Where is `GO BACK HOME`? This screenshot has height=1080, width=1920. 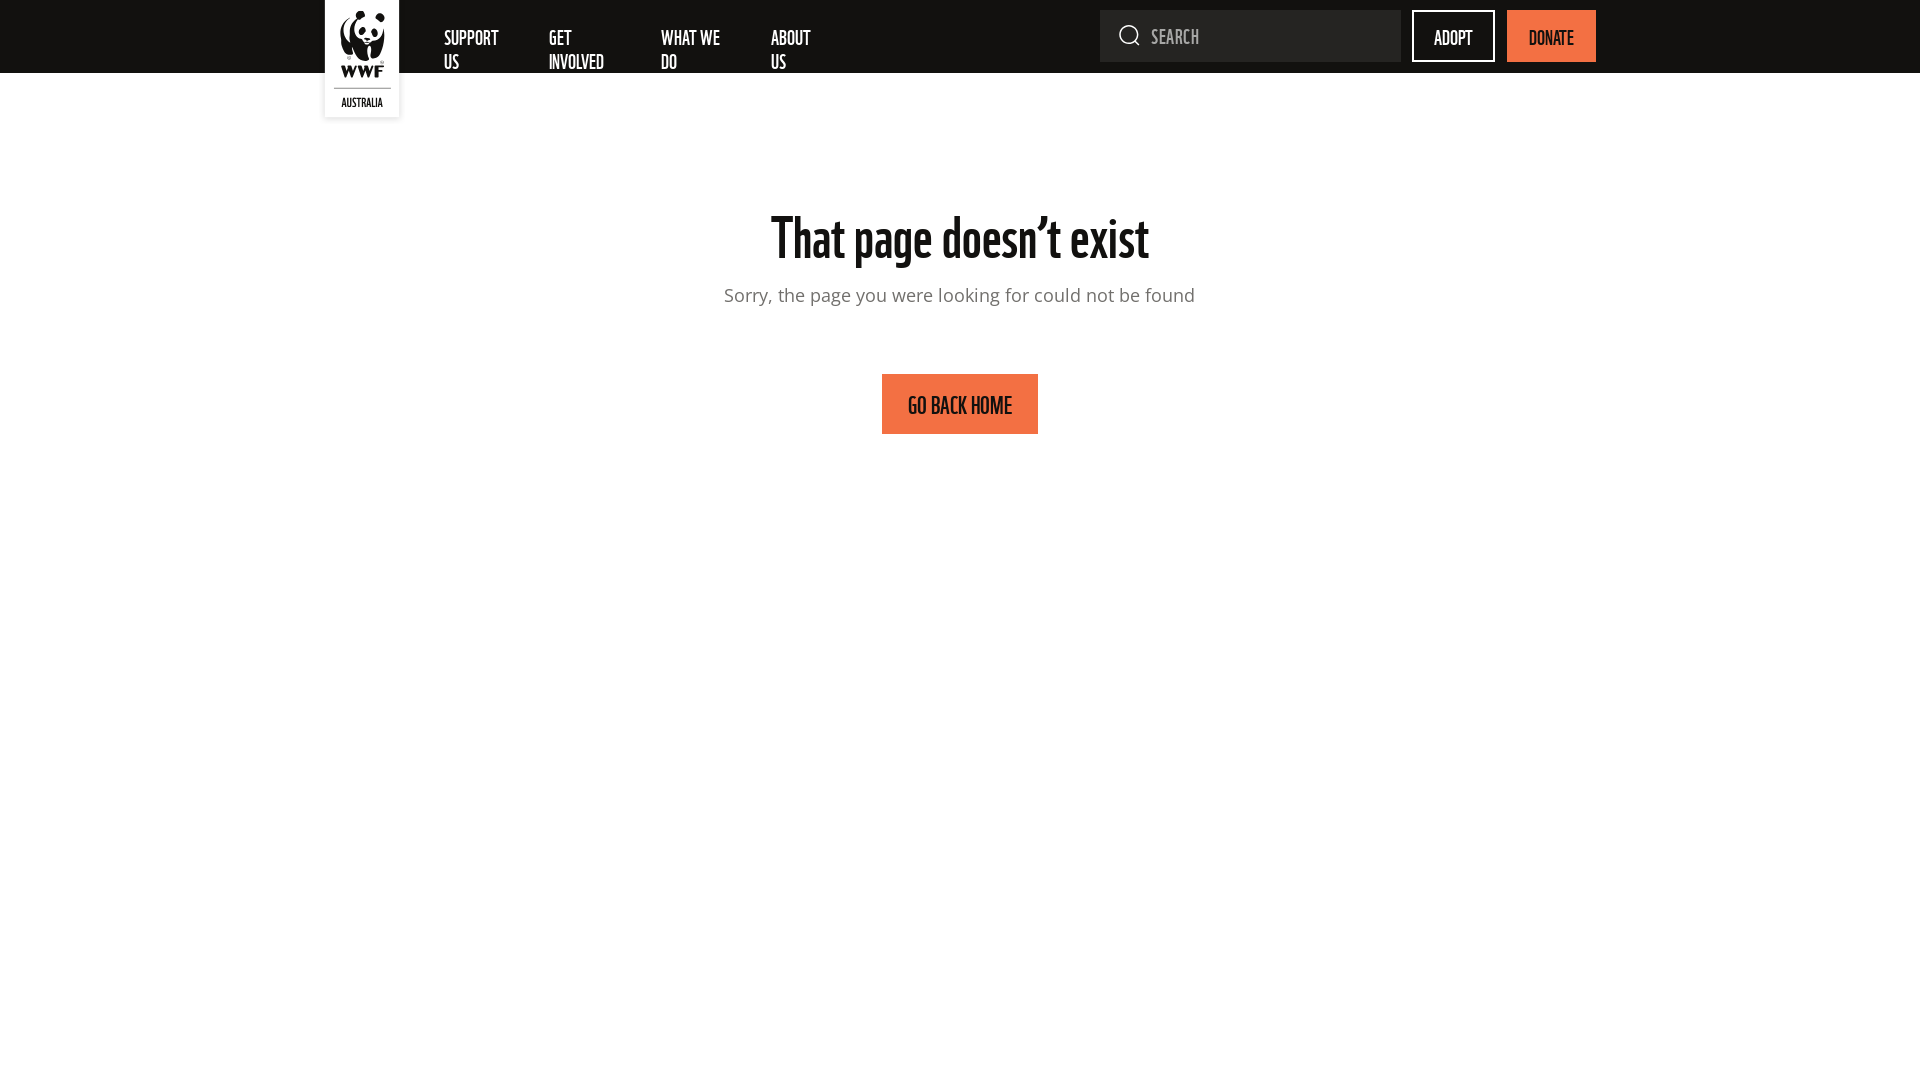
GO BACK HOME is located at coordinates (960, 404).